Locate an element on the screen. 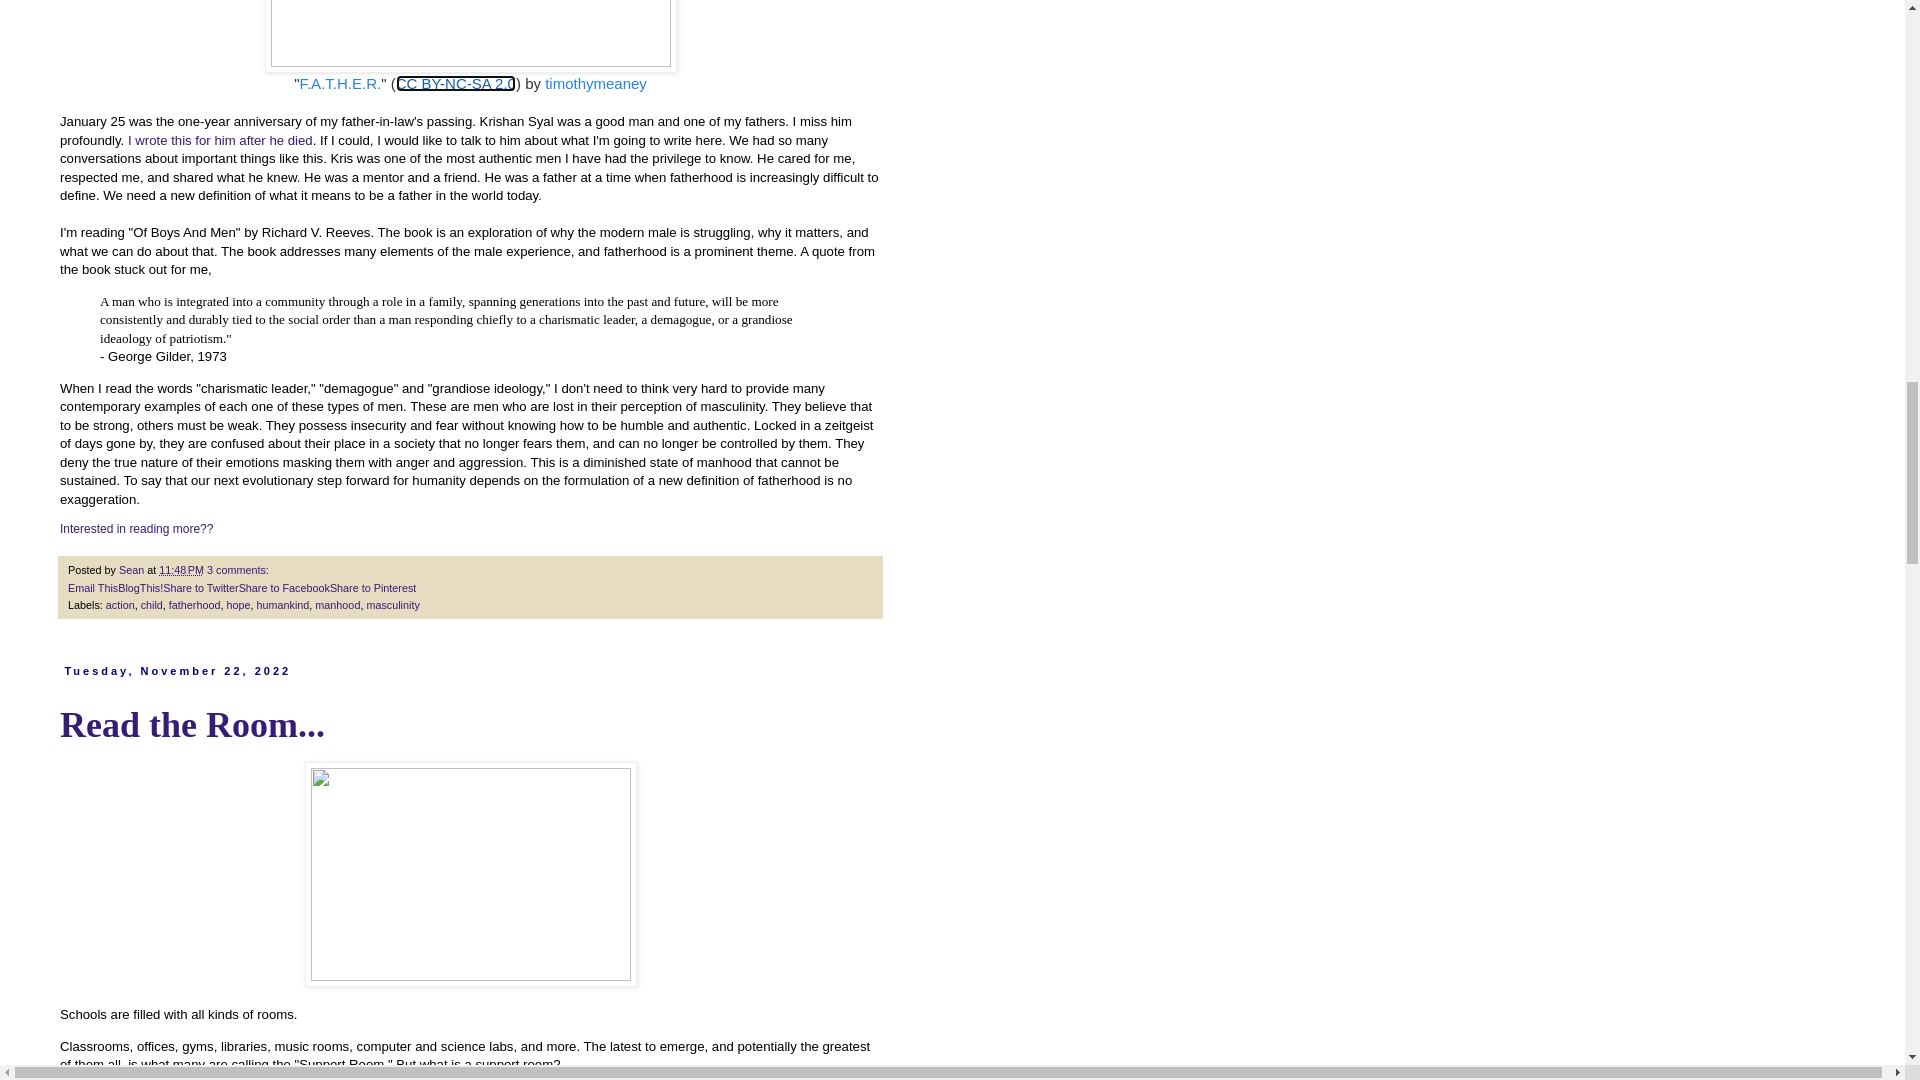  permanent link is located at coordinates (181, 569).